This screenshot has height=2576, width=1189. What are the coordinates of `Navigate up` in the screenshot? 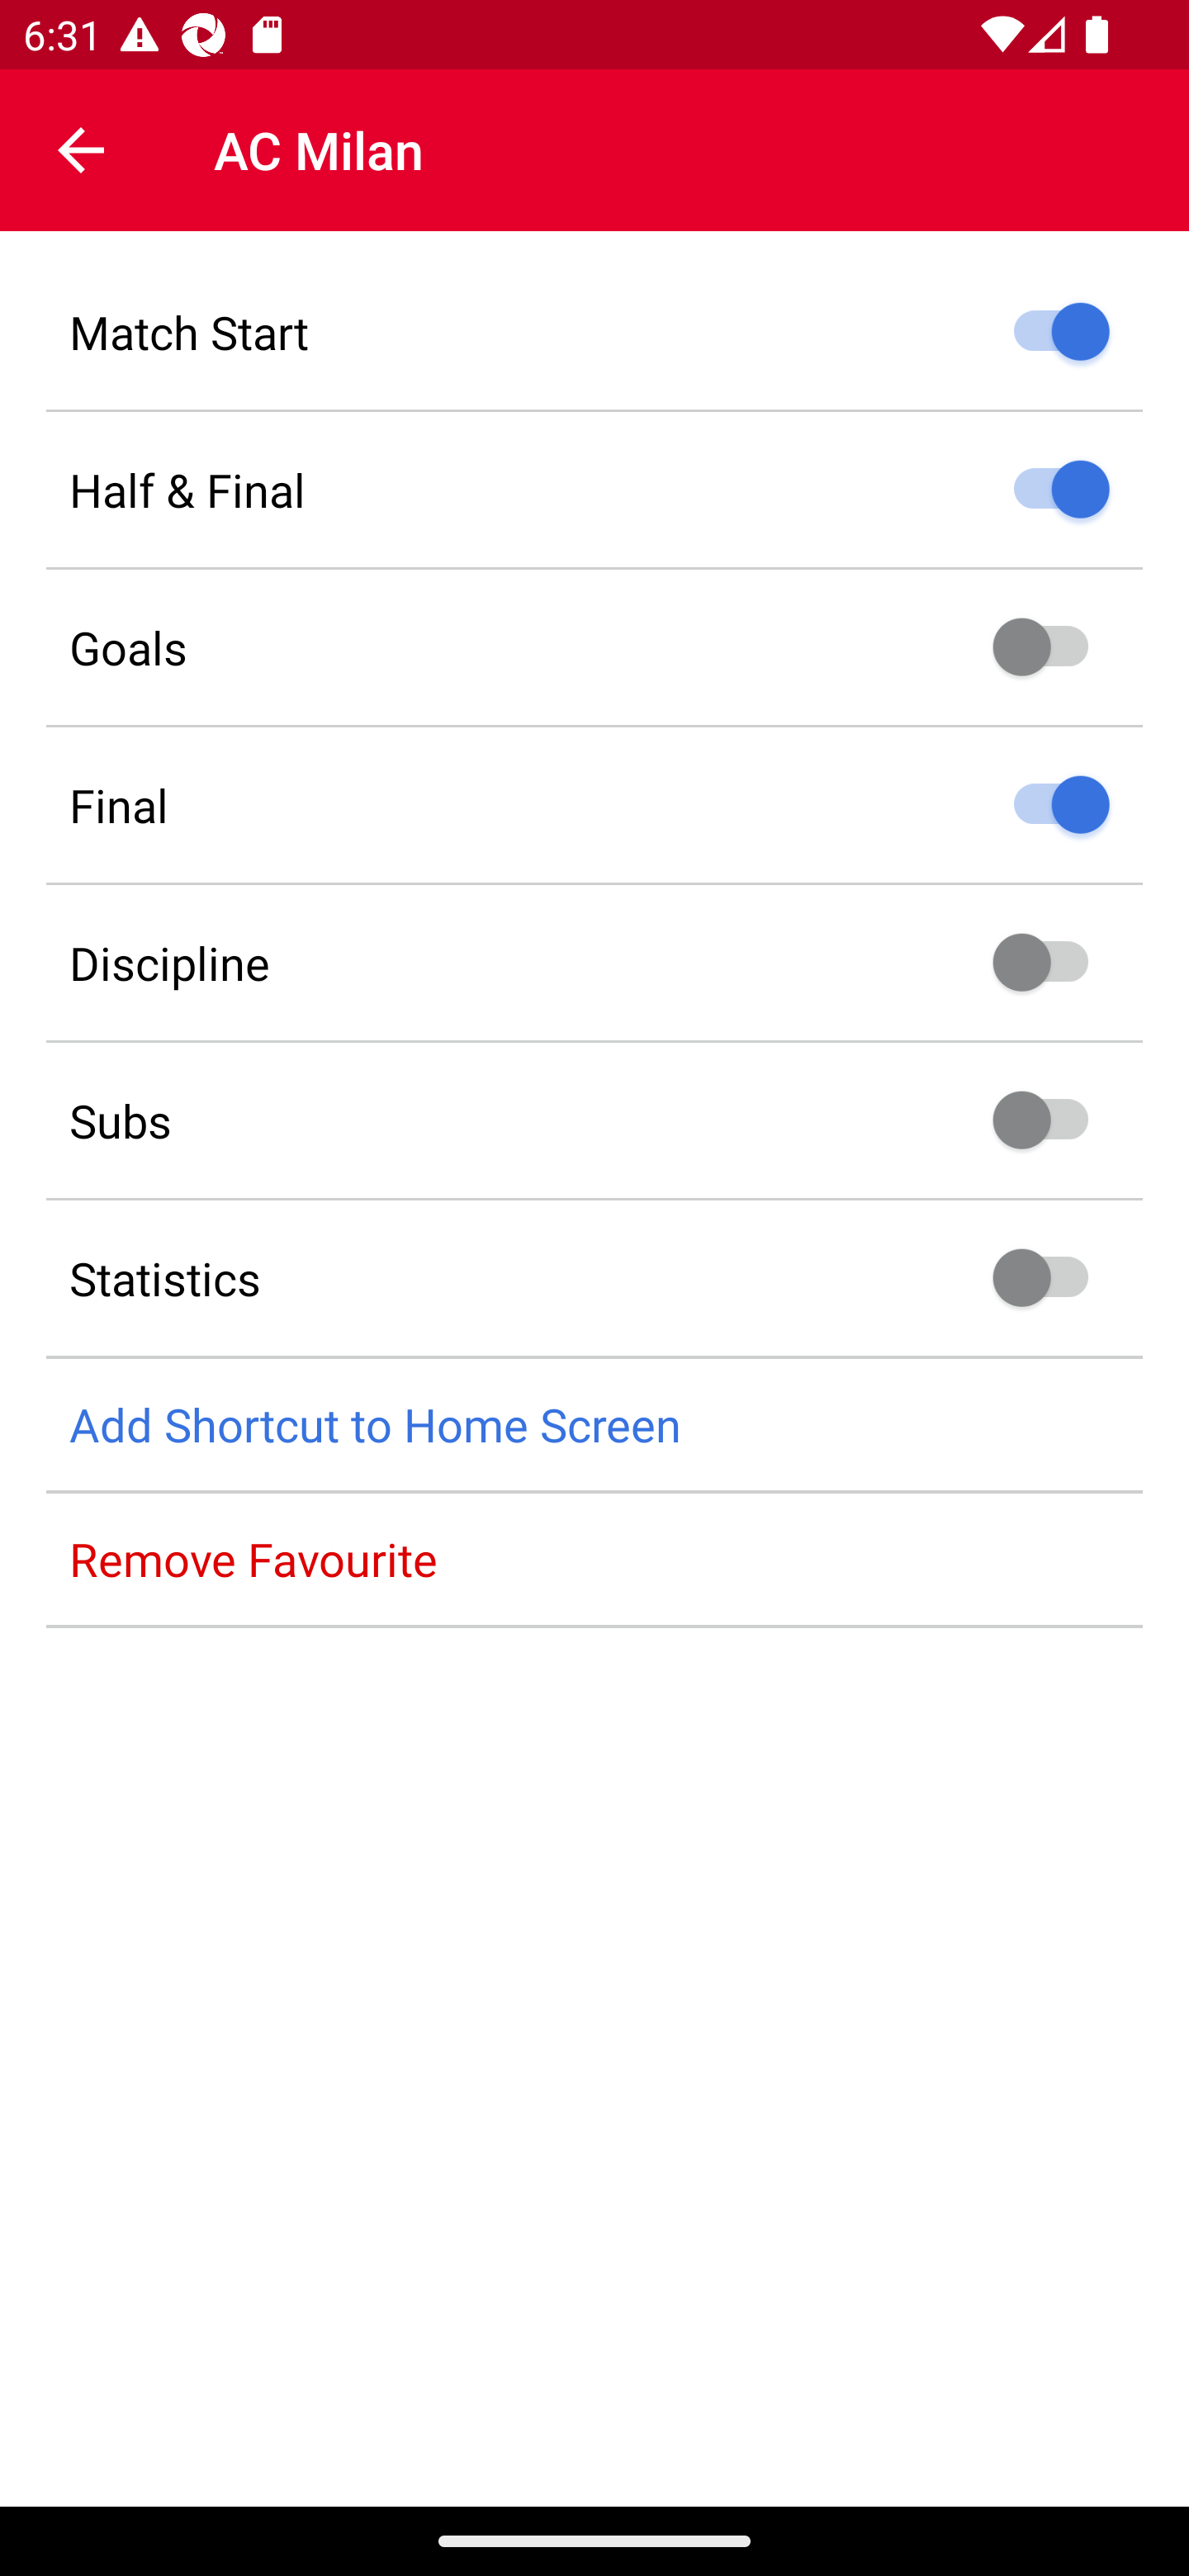 It's located at (81, 150).